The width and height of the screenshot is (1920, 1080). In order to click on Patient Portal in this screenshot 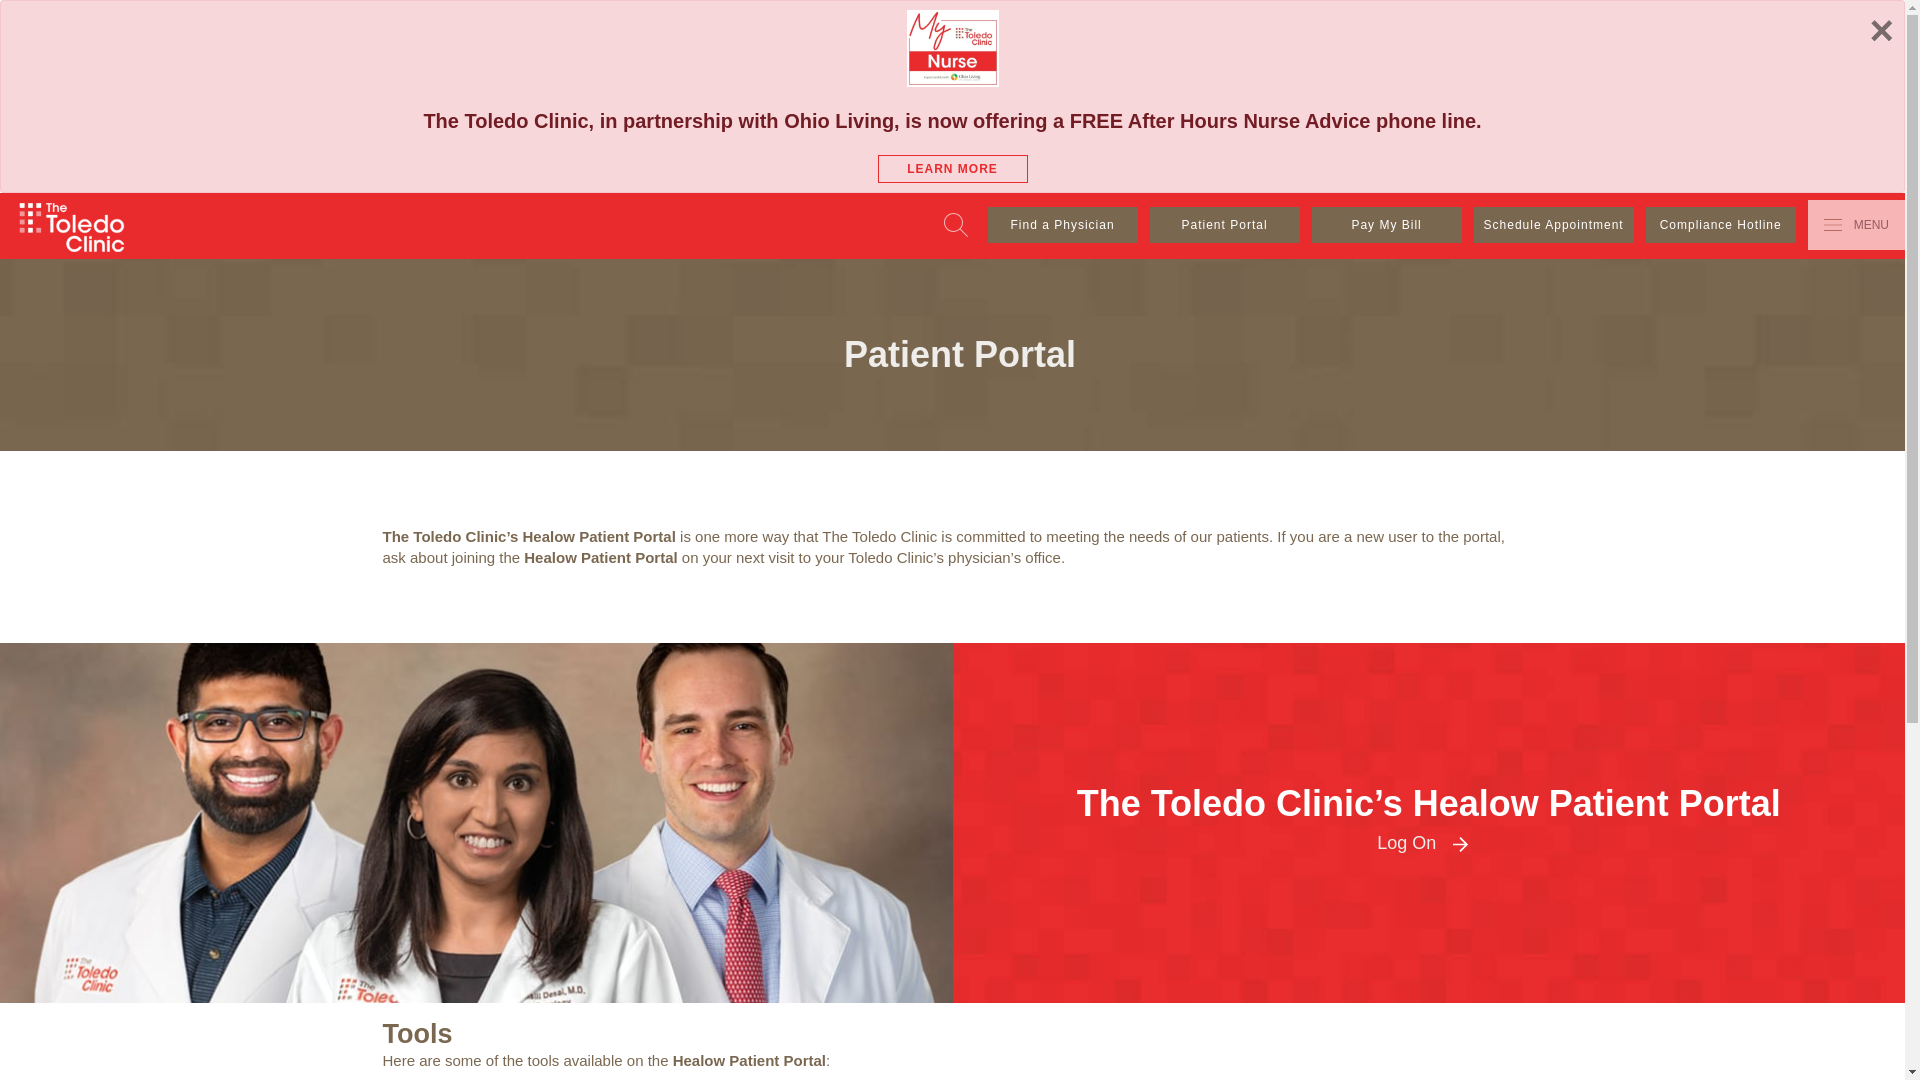, I will do `click(1224, 226)`.